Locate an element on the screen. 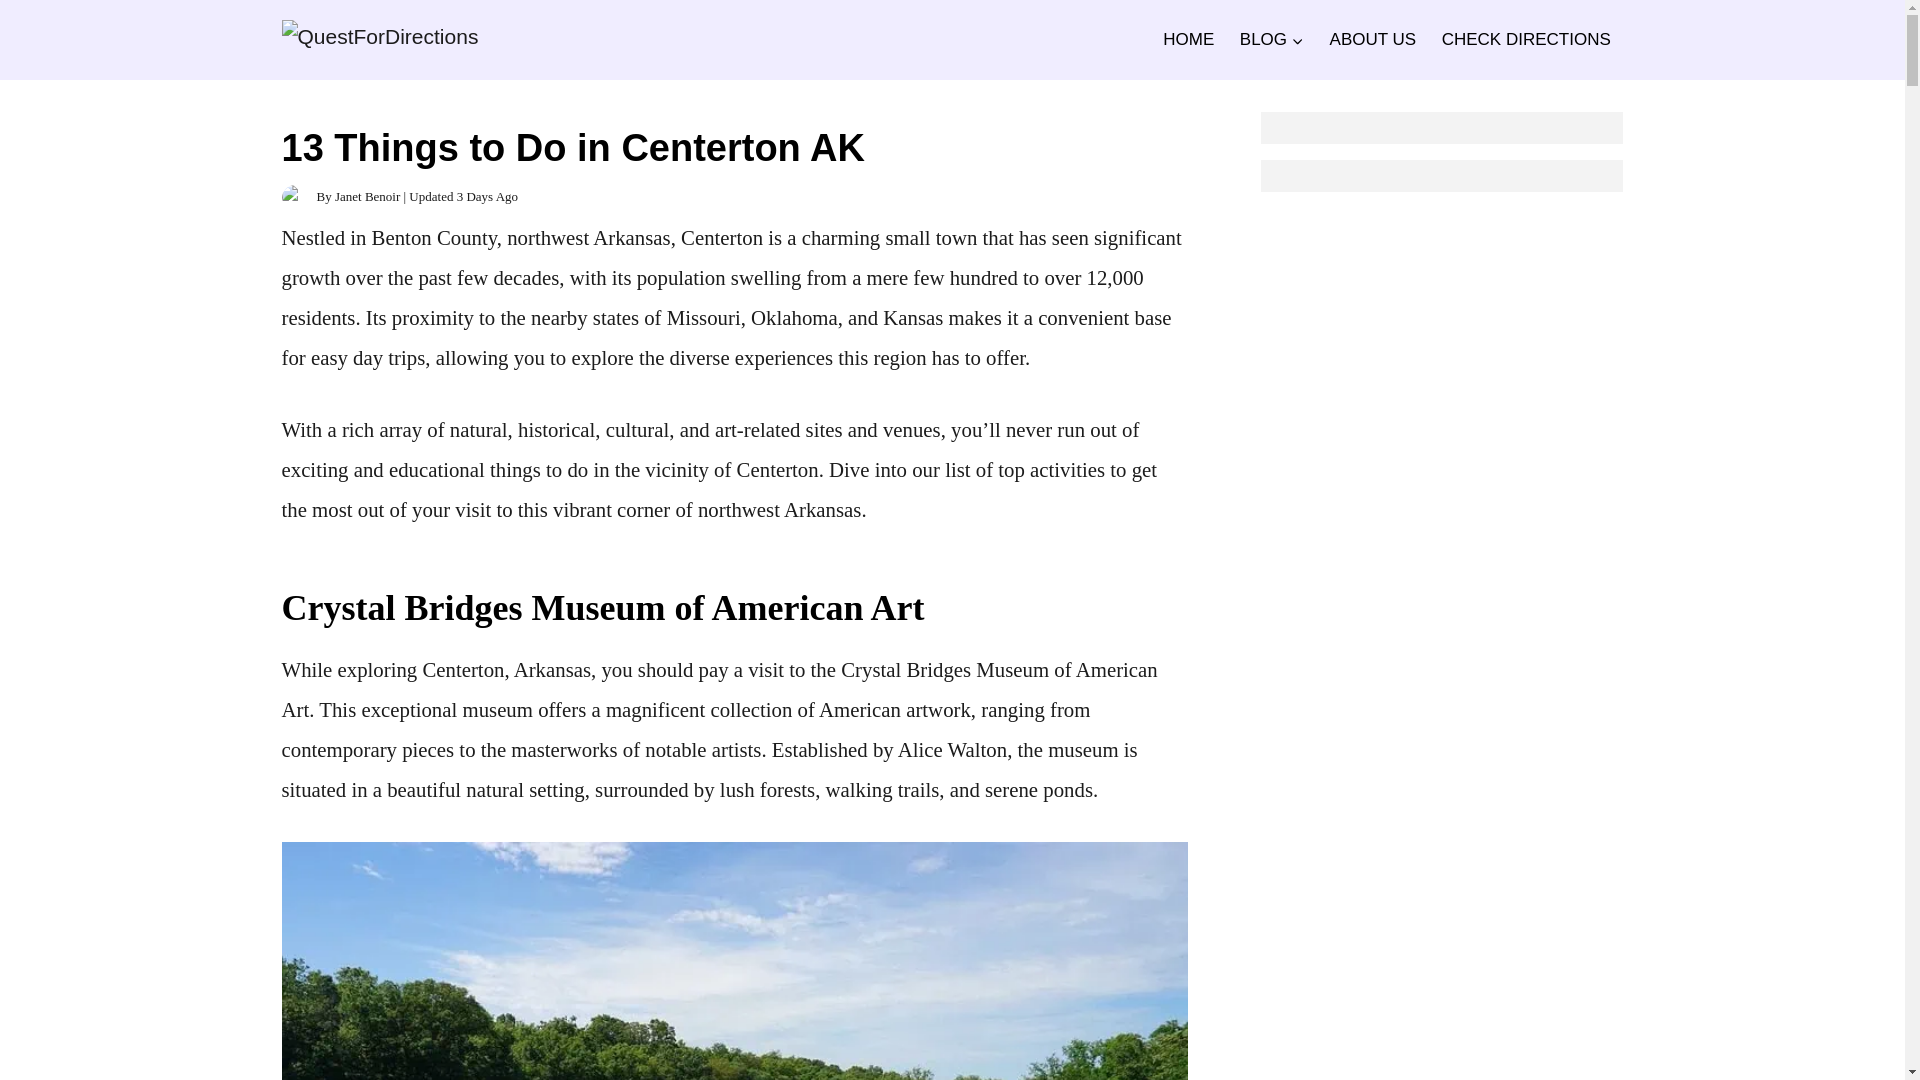 The height and width of the screenshot is (1080, 1920). BLOG is located at coordinates (1272, 40).